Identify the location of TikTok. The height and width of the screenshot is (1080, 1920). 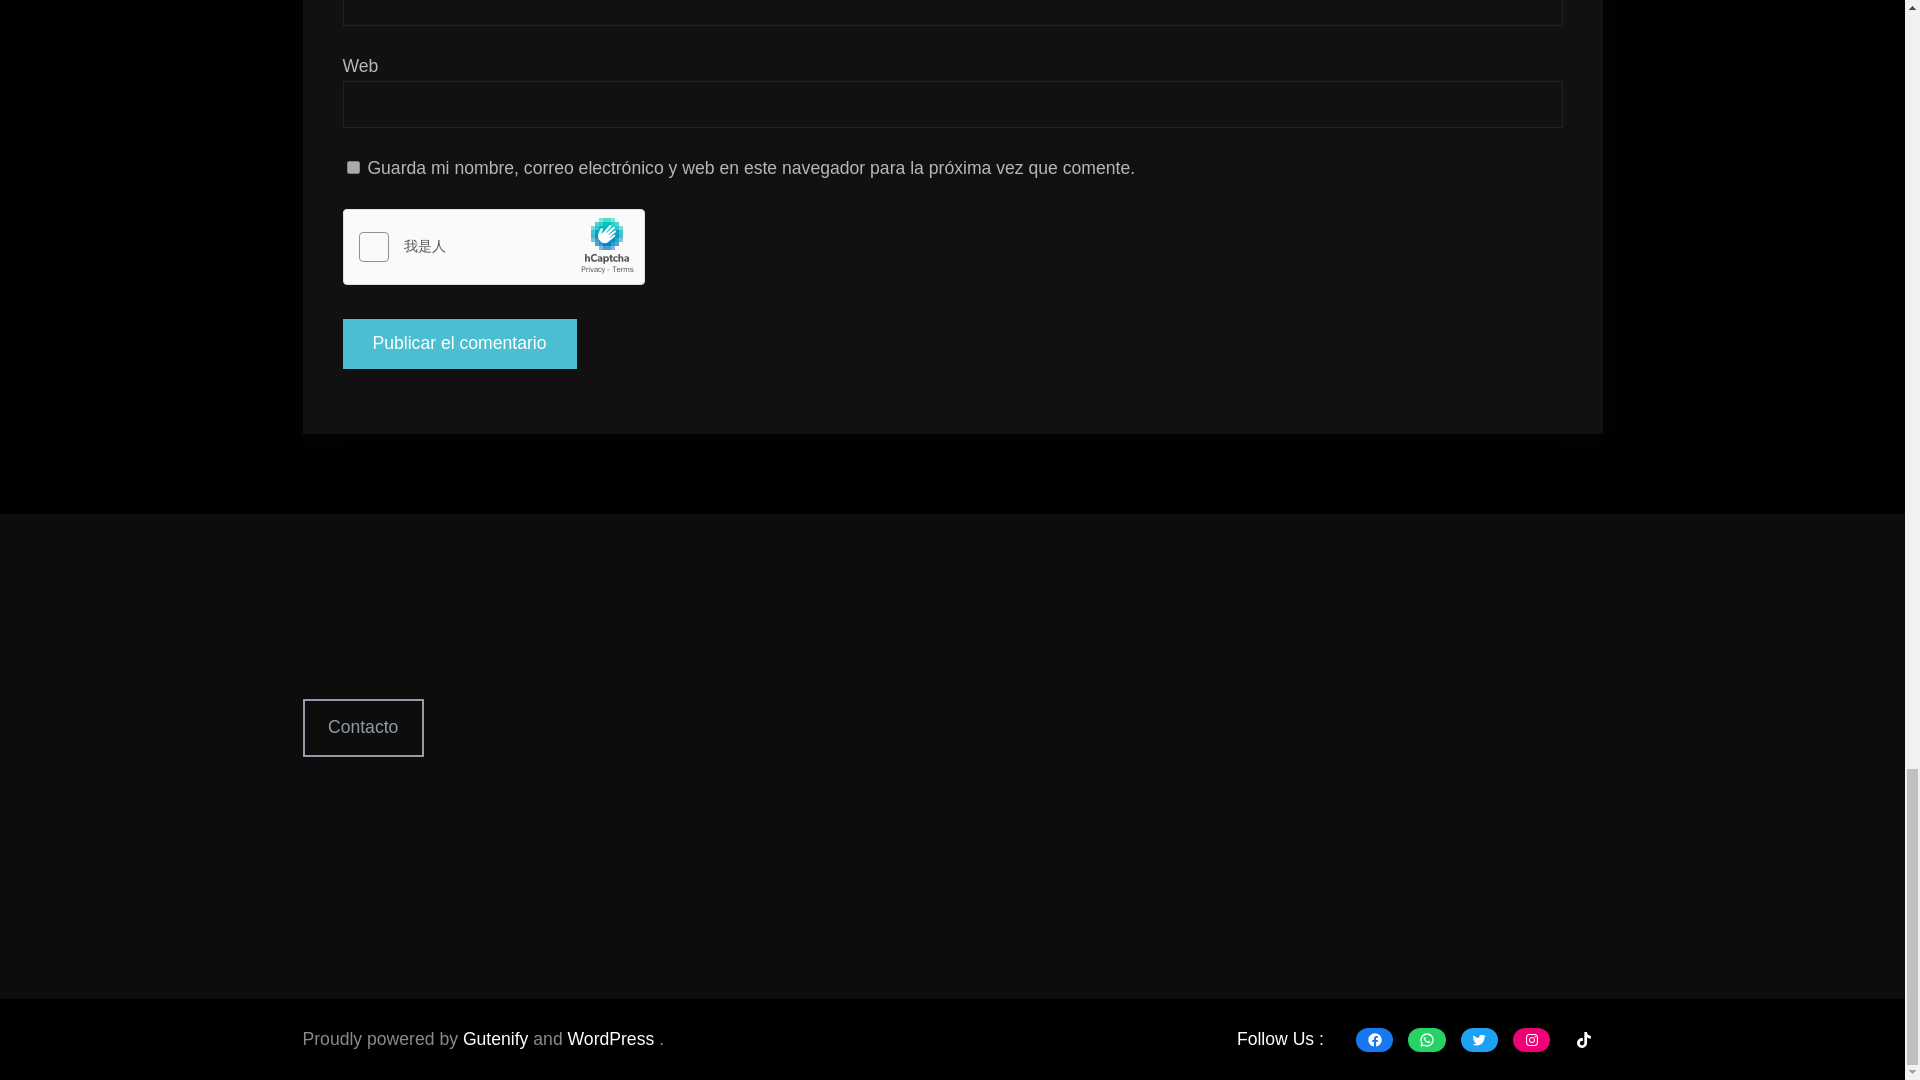
(1582, 1040).